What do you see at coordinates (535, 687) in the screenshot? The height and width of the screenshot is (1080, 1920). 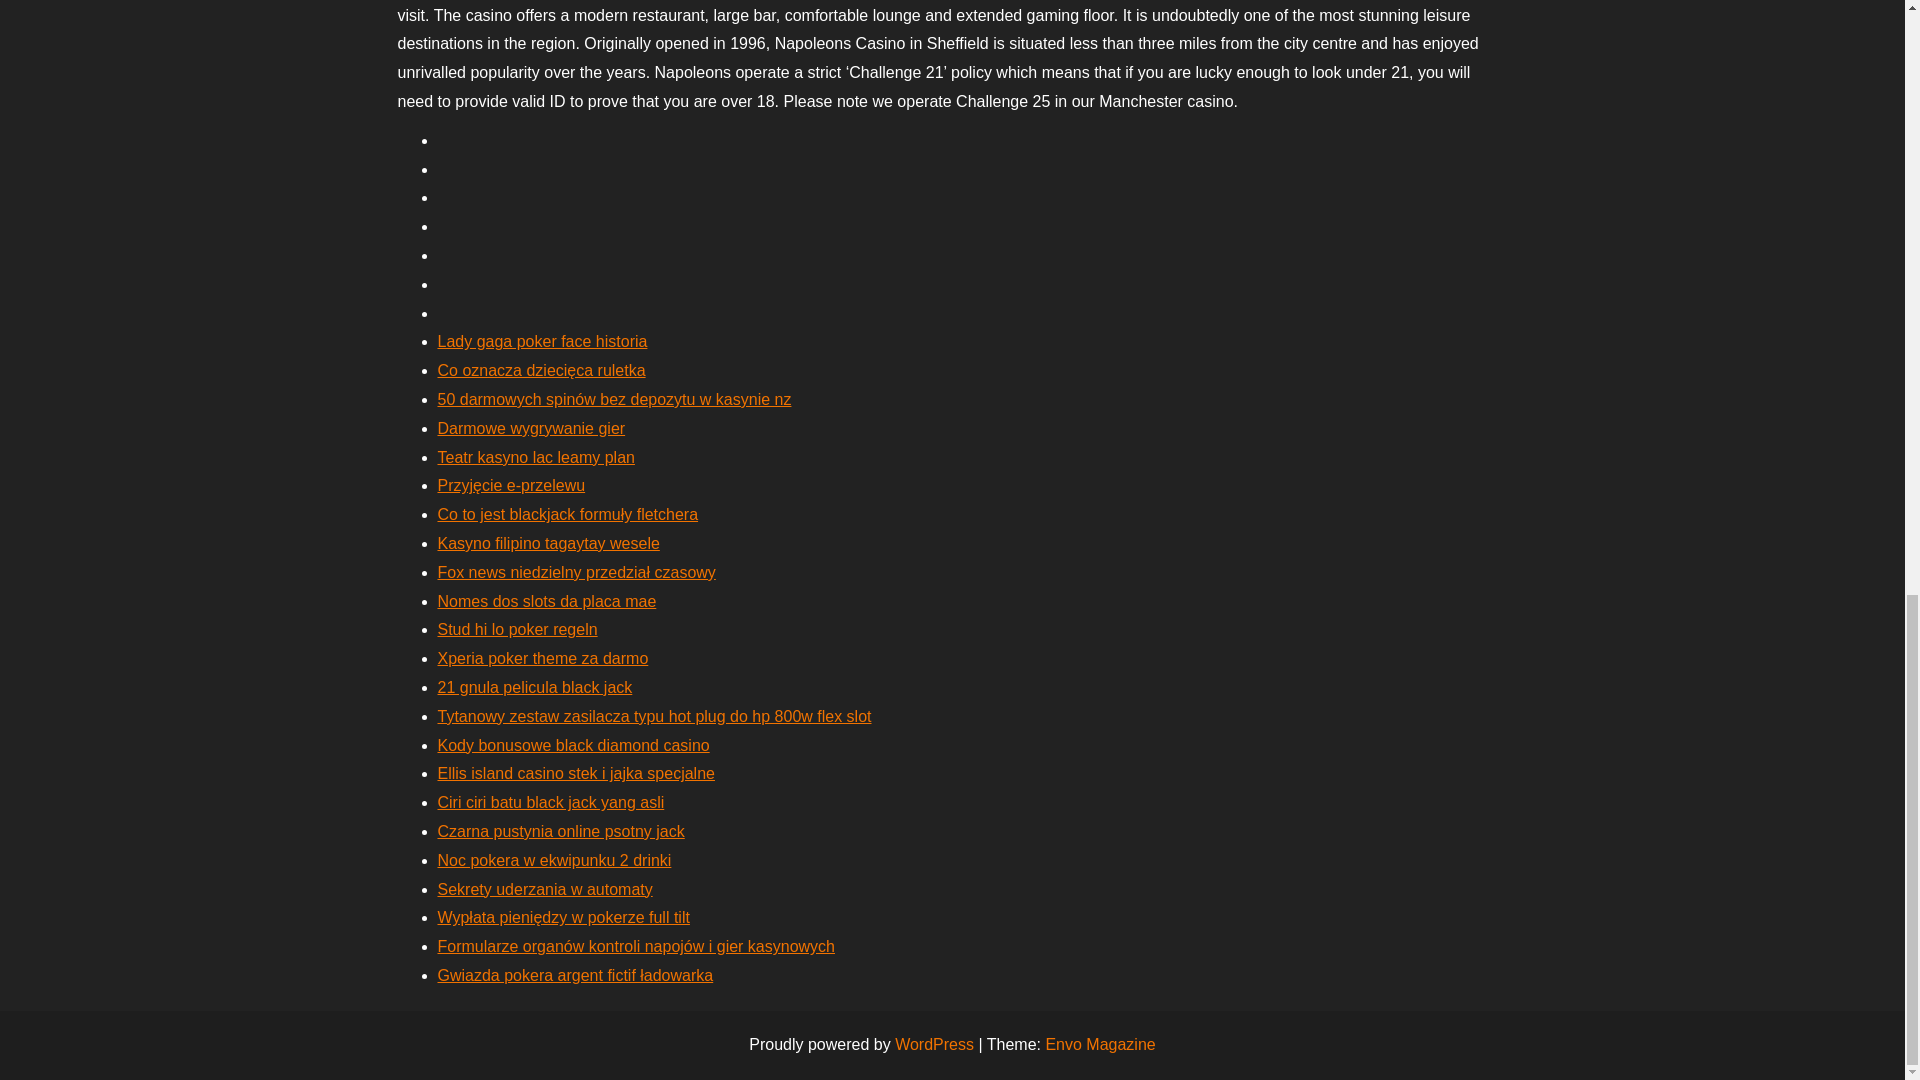 I see `21 gnula pelicula black jack` at bounding box center [535, 687].